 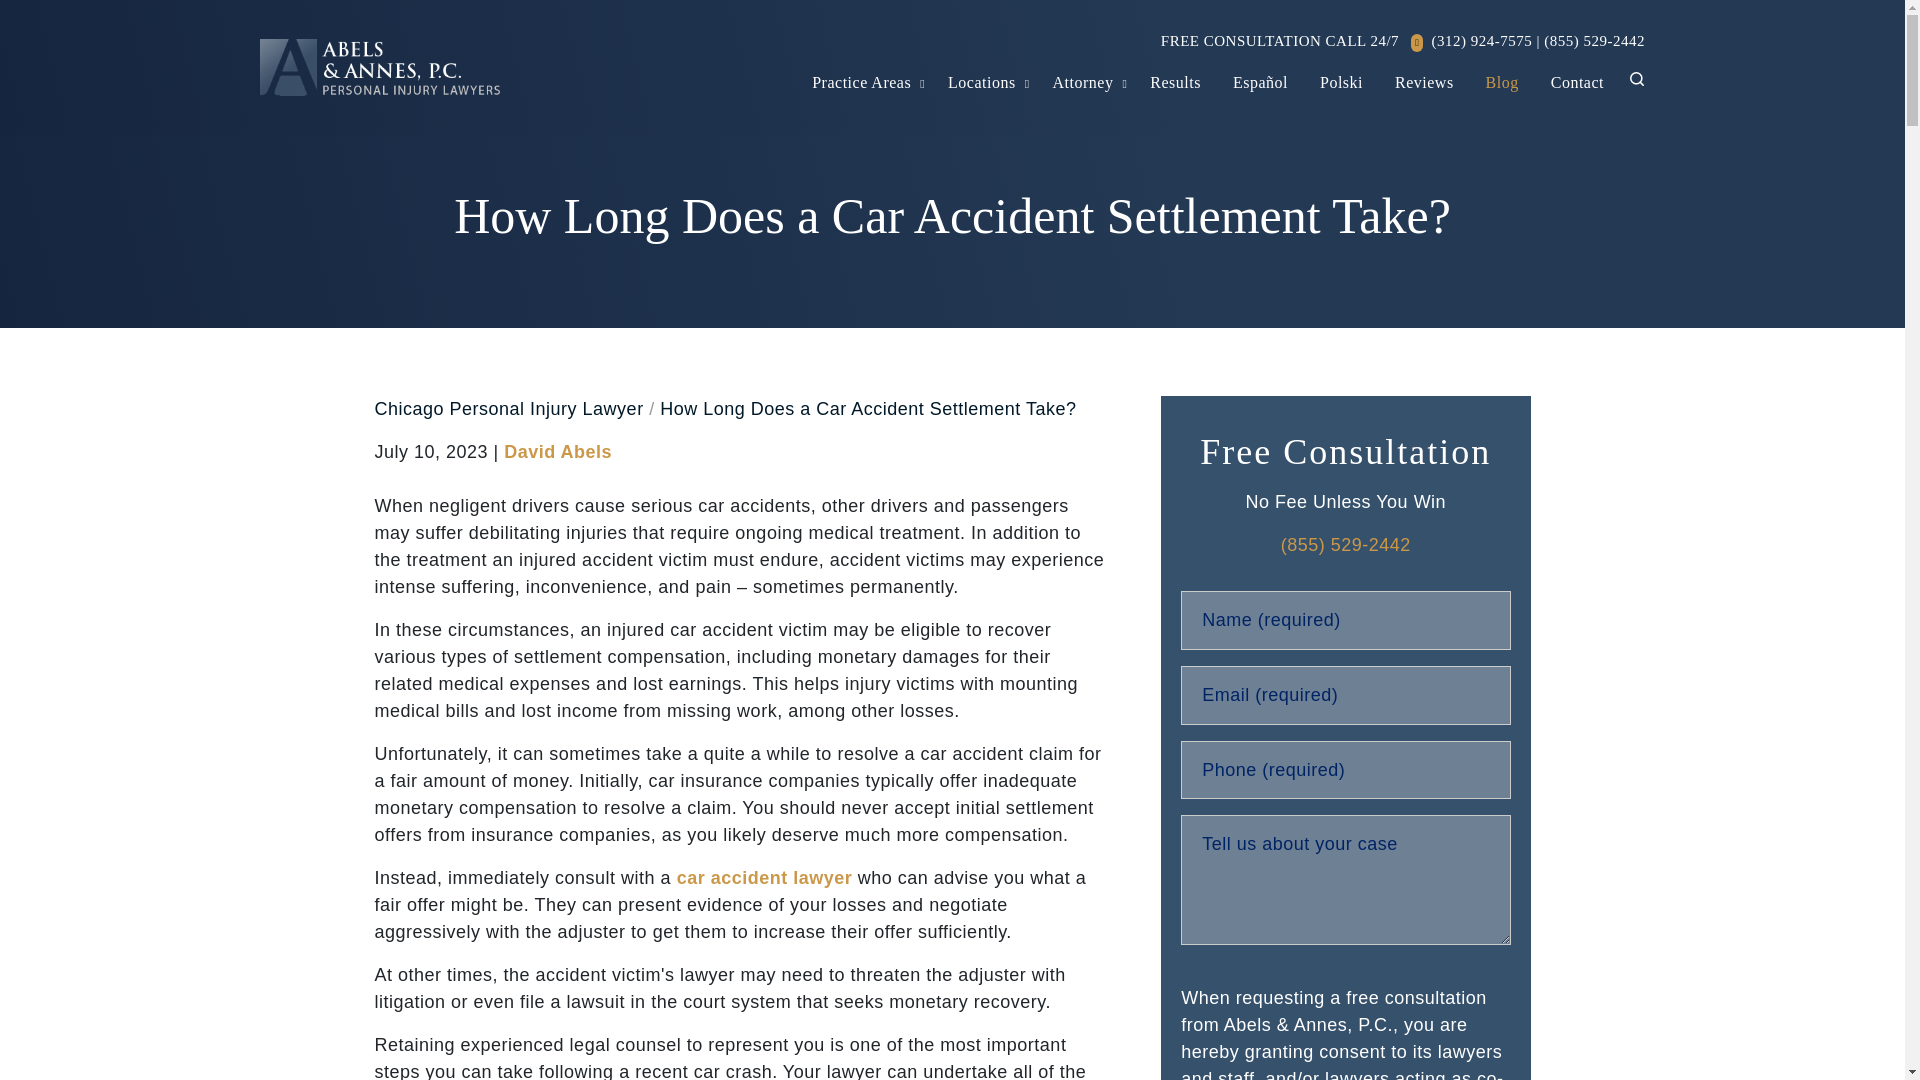 What do you see at coordinates (508, 408) in the screenshot?
I see `Chicago Personal Injury Lawyer` at bounding box center [508, 408].